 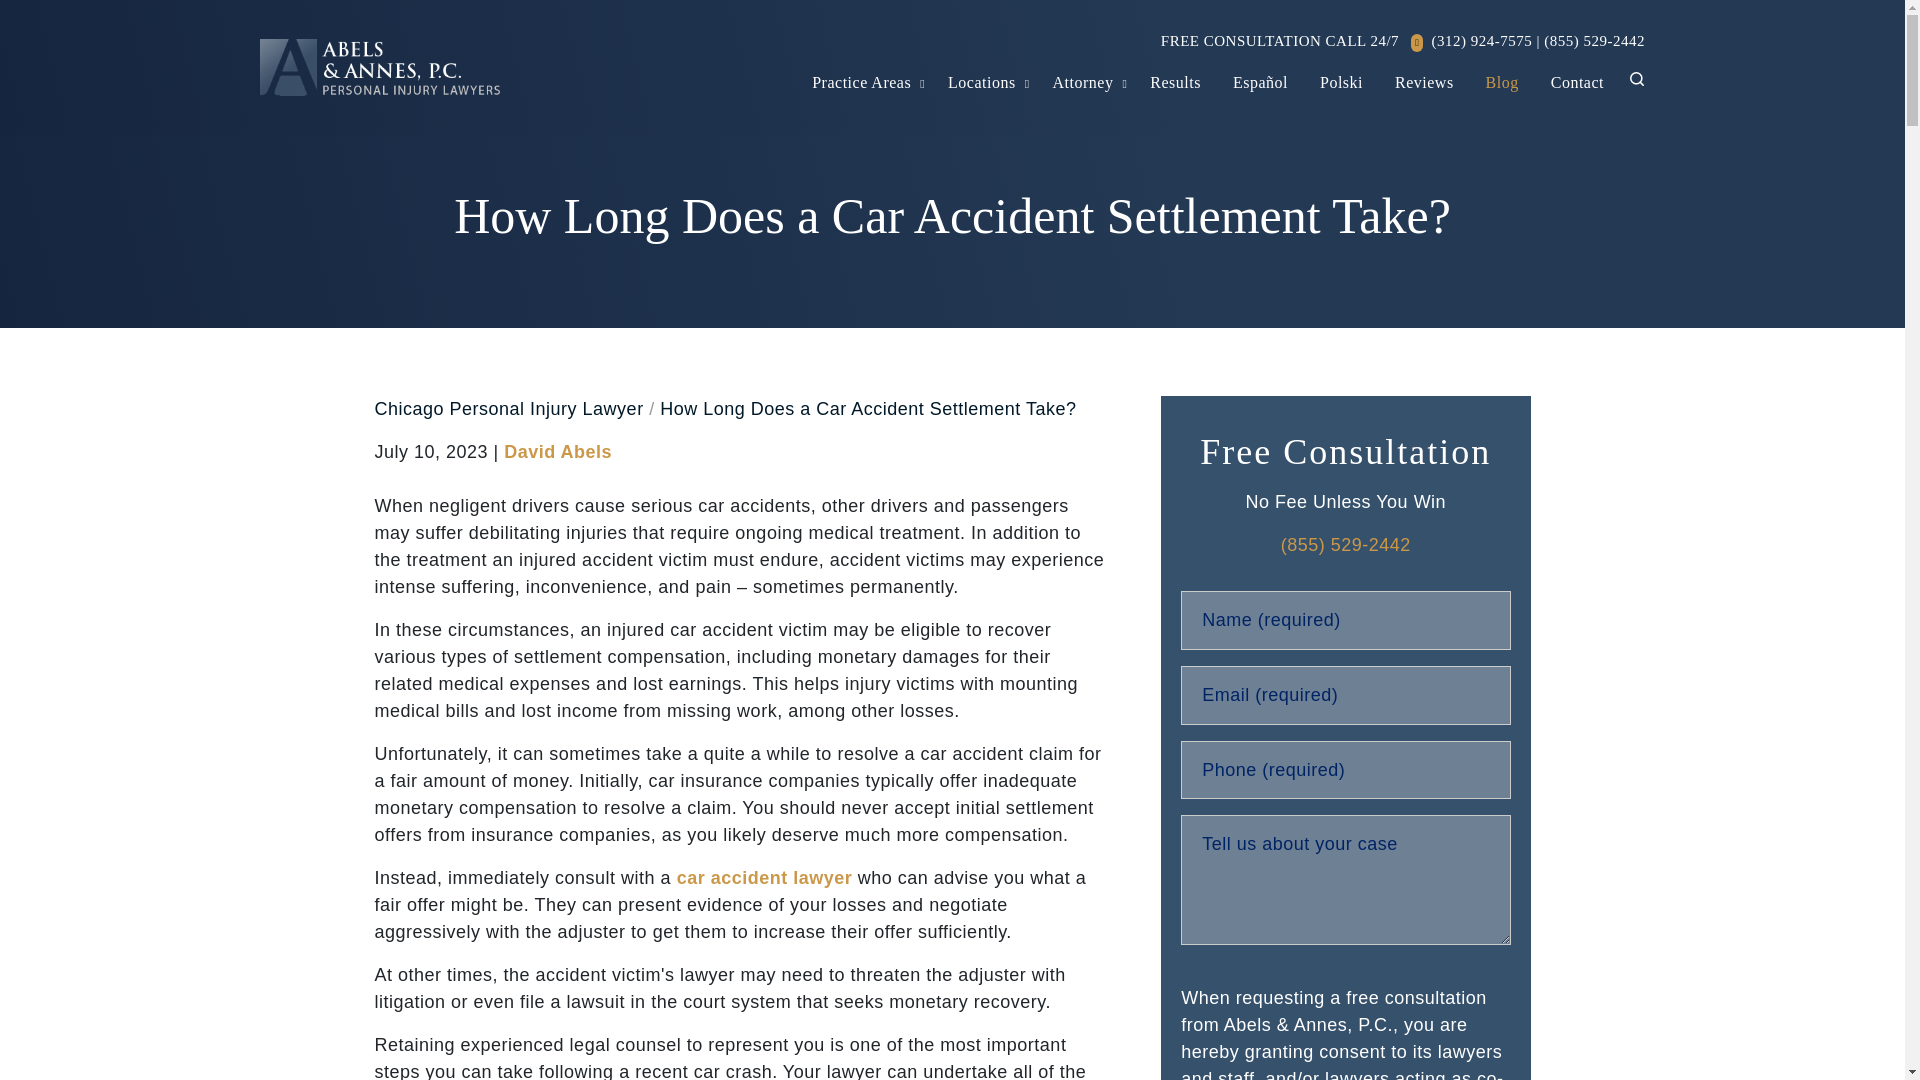 What do you see at coordinates (508, 408) in the screenshot?
I see `Chicago Personal Injury Lawyer` at bounding box center [508, 408].